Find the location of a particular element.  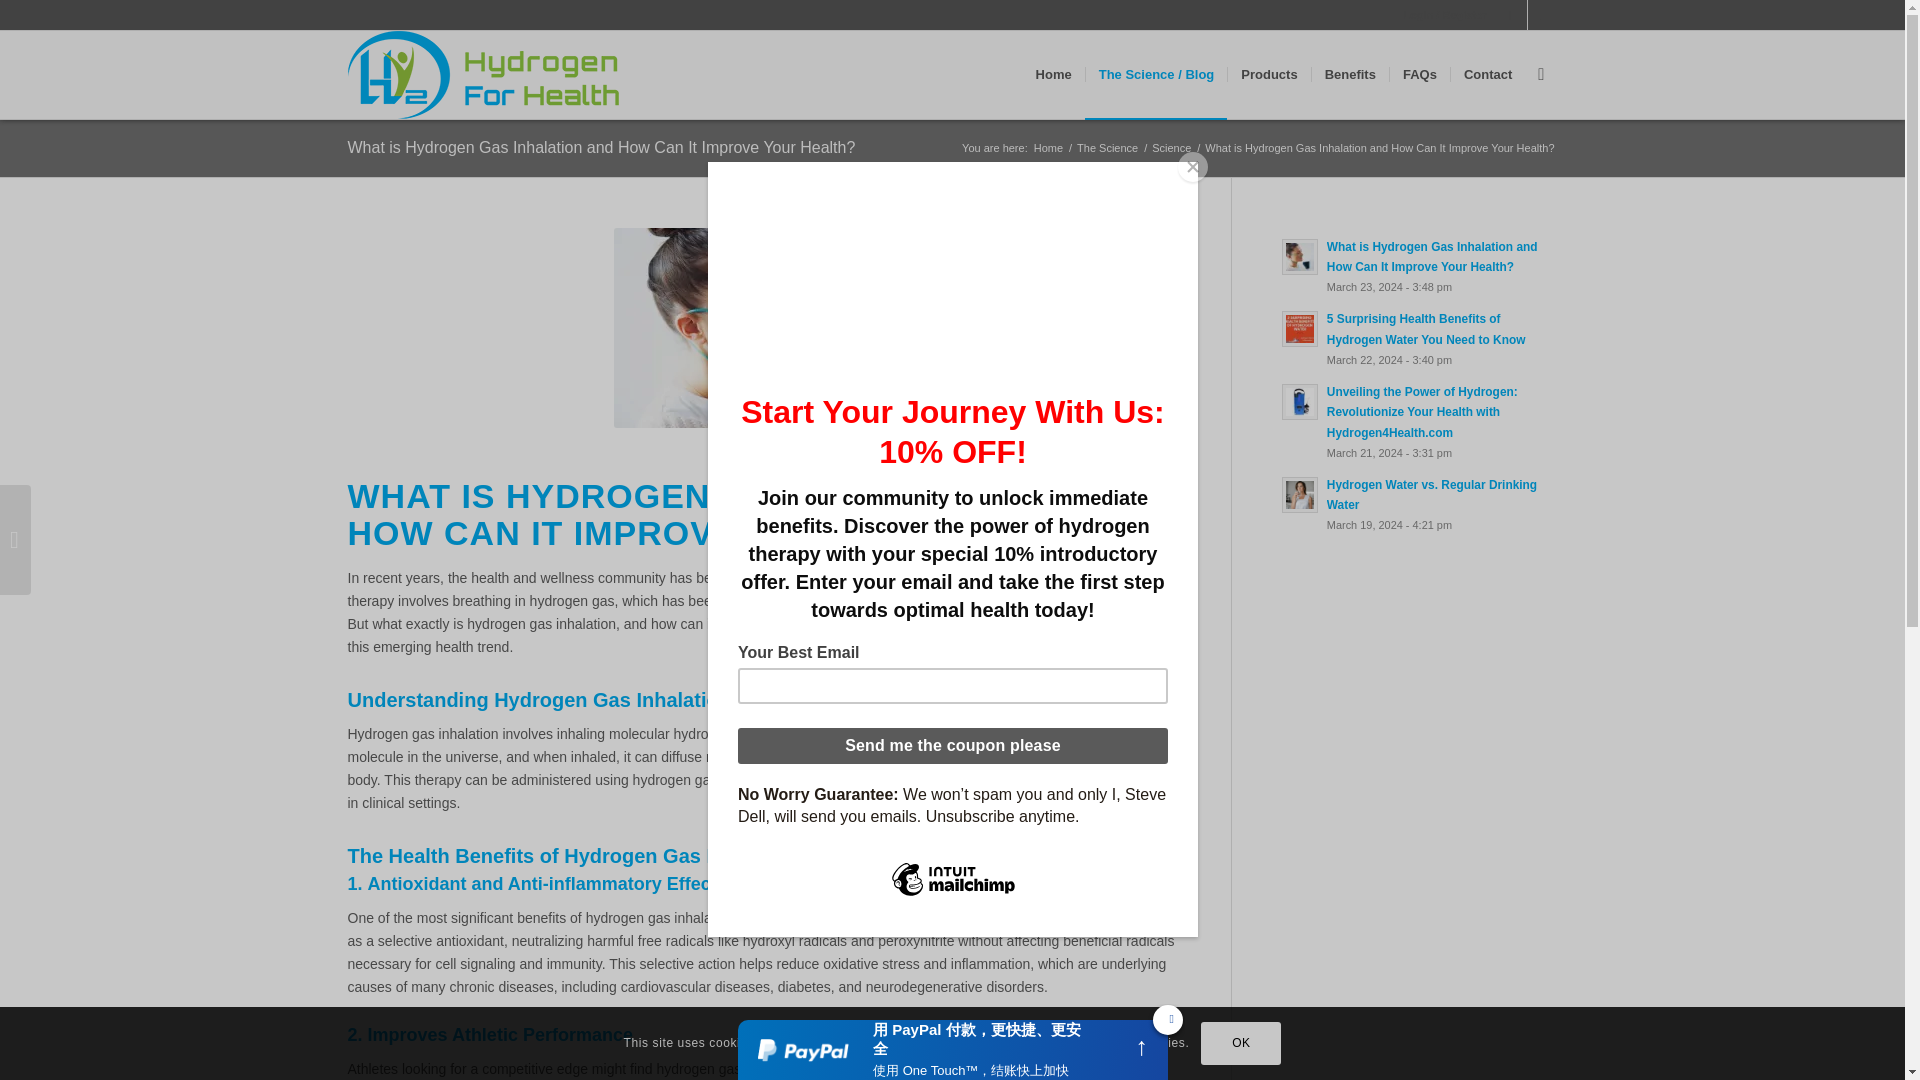

Science is located at coordinates (1171, 148).